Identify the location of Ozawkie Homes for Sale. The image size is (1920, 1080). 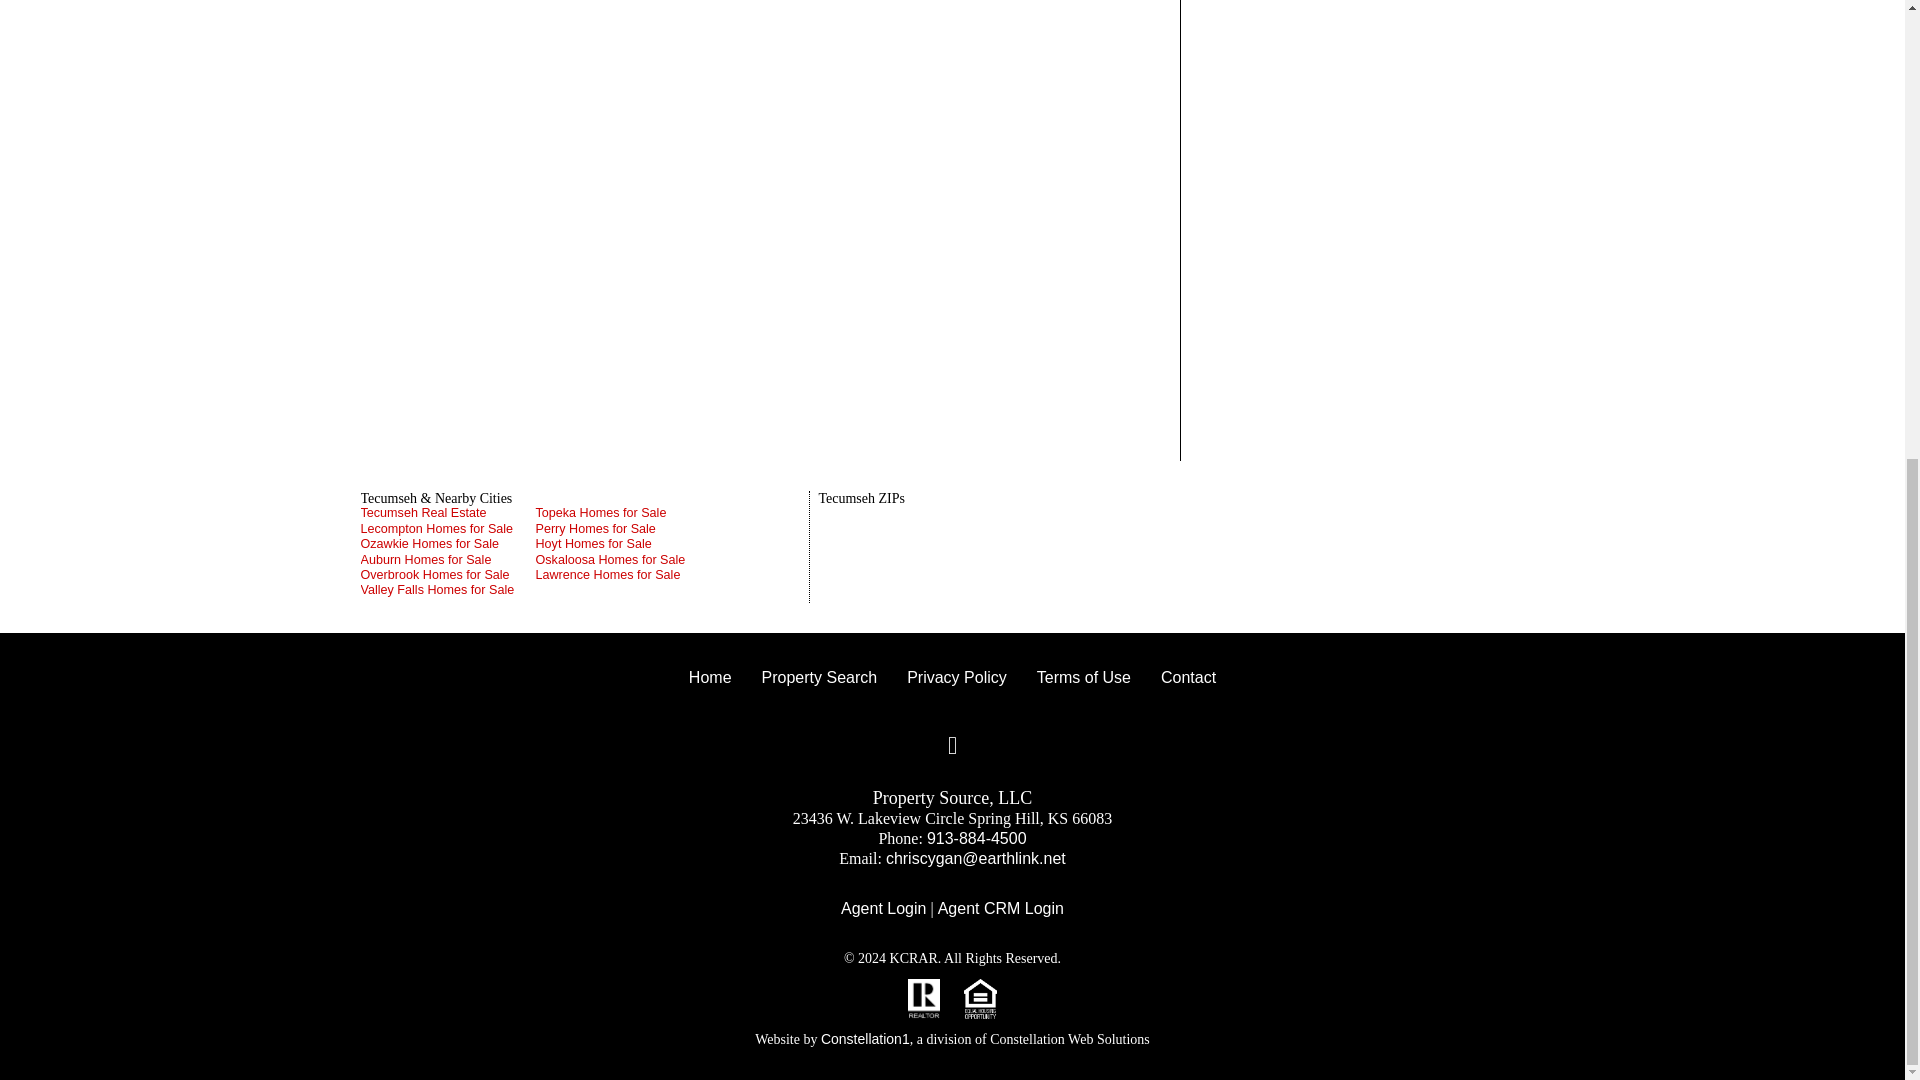
(448, 544).